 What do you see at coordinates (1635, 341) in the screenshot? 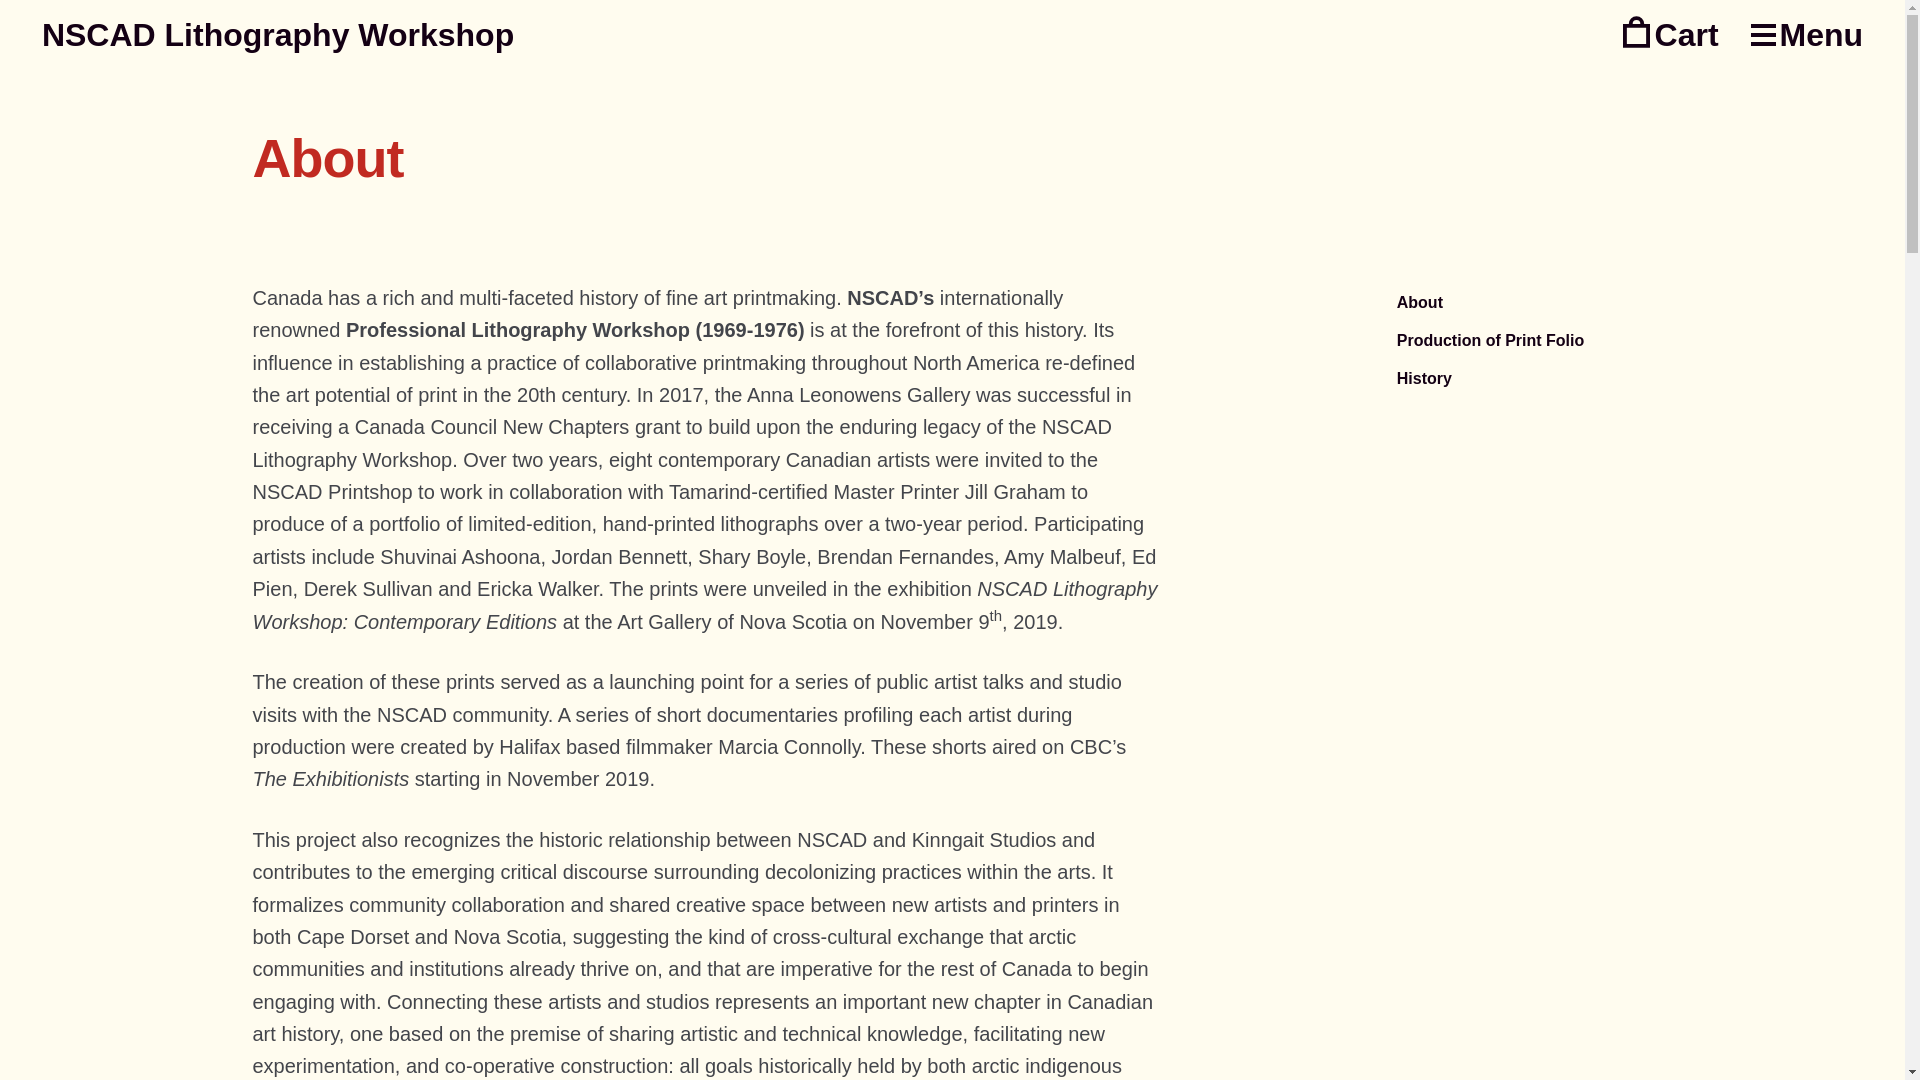
I see `Production of Print Folio` at bounding box center [1635, 341].